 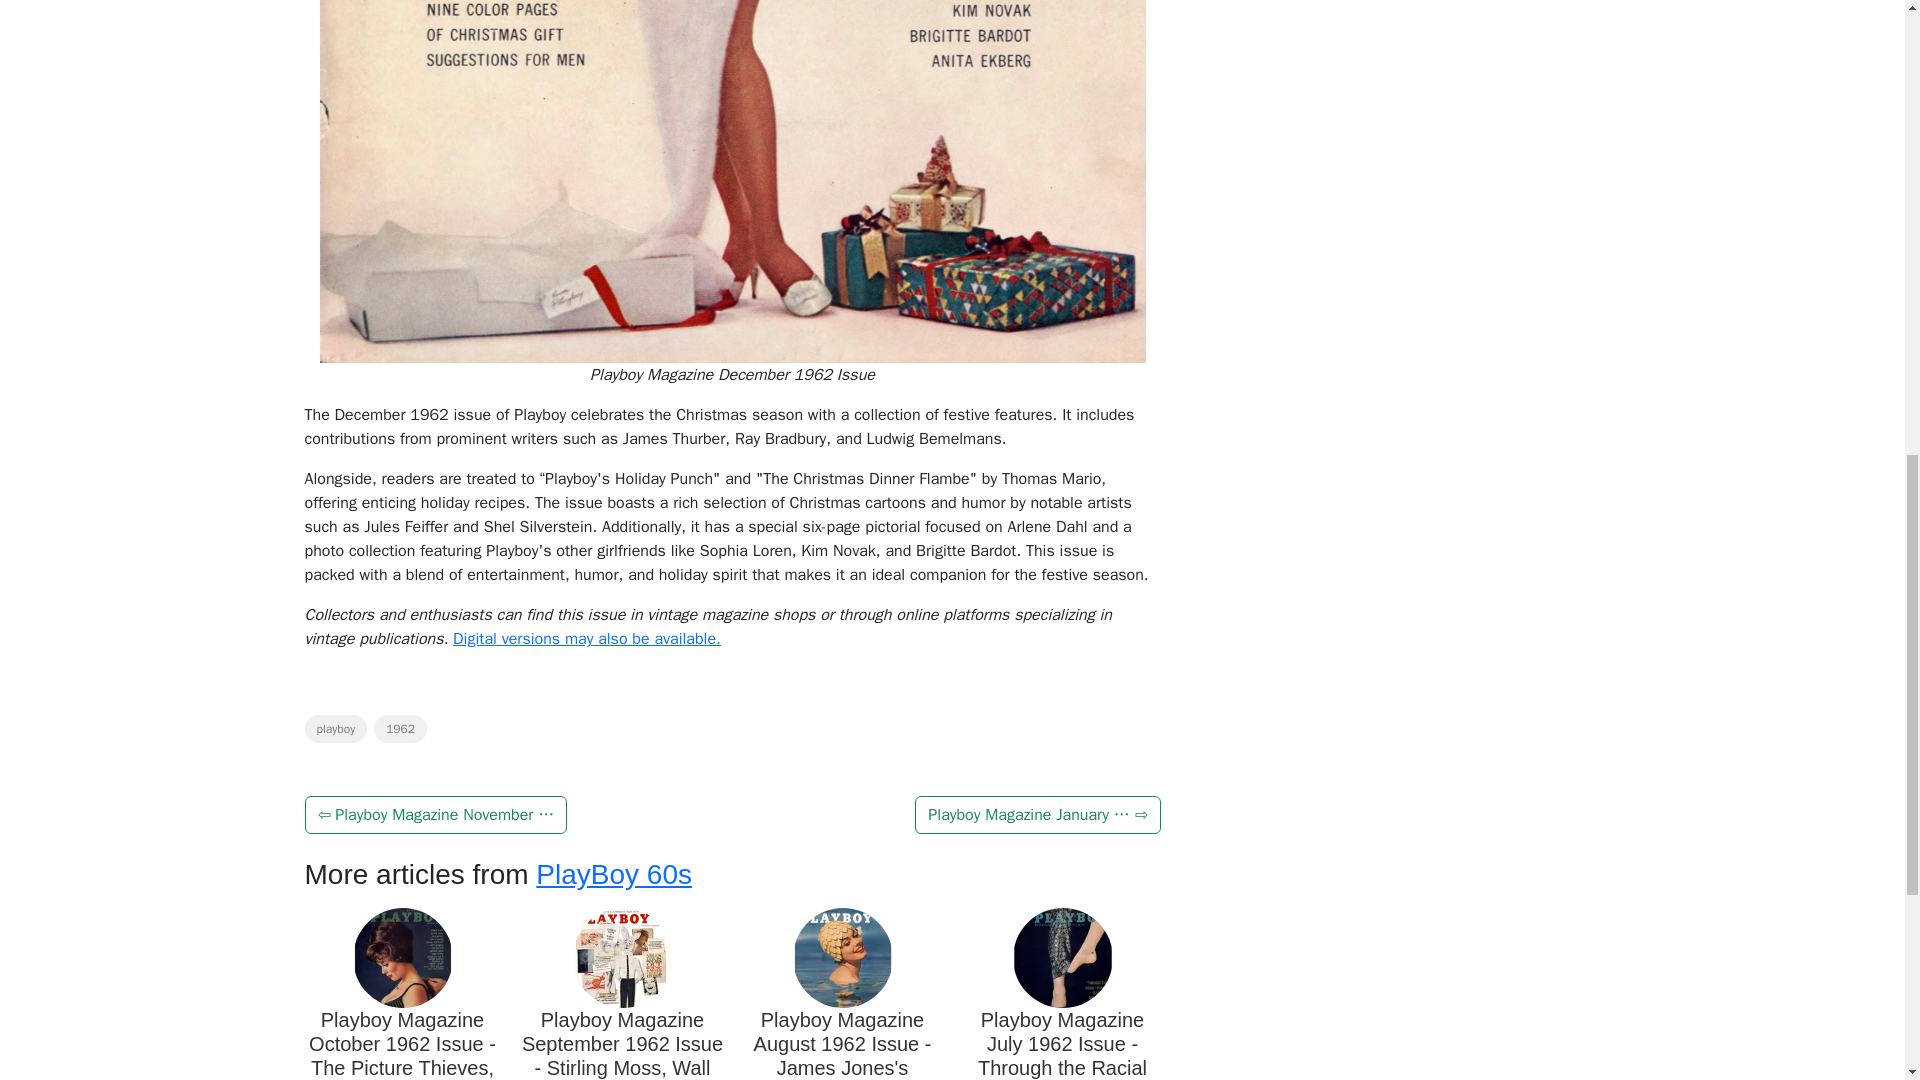 I want to click on 1962, so click(x=400, y=728).